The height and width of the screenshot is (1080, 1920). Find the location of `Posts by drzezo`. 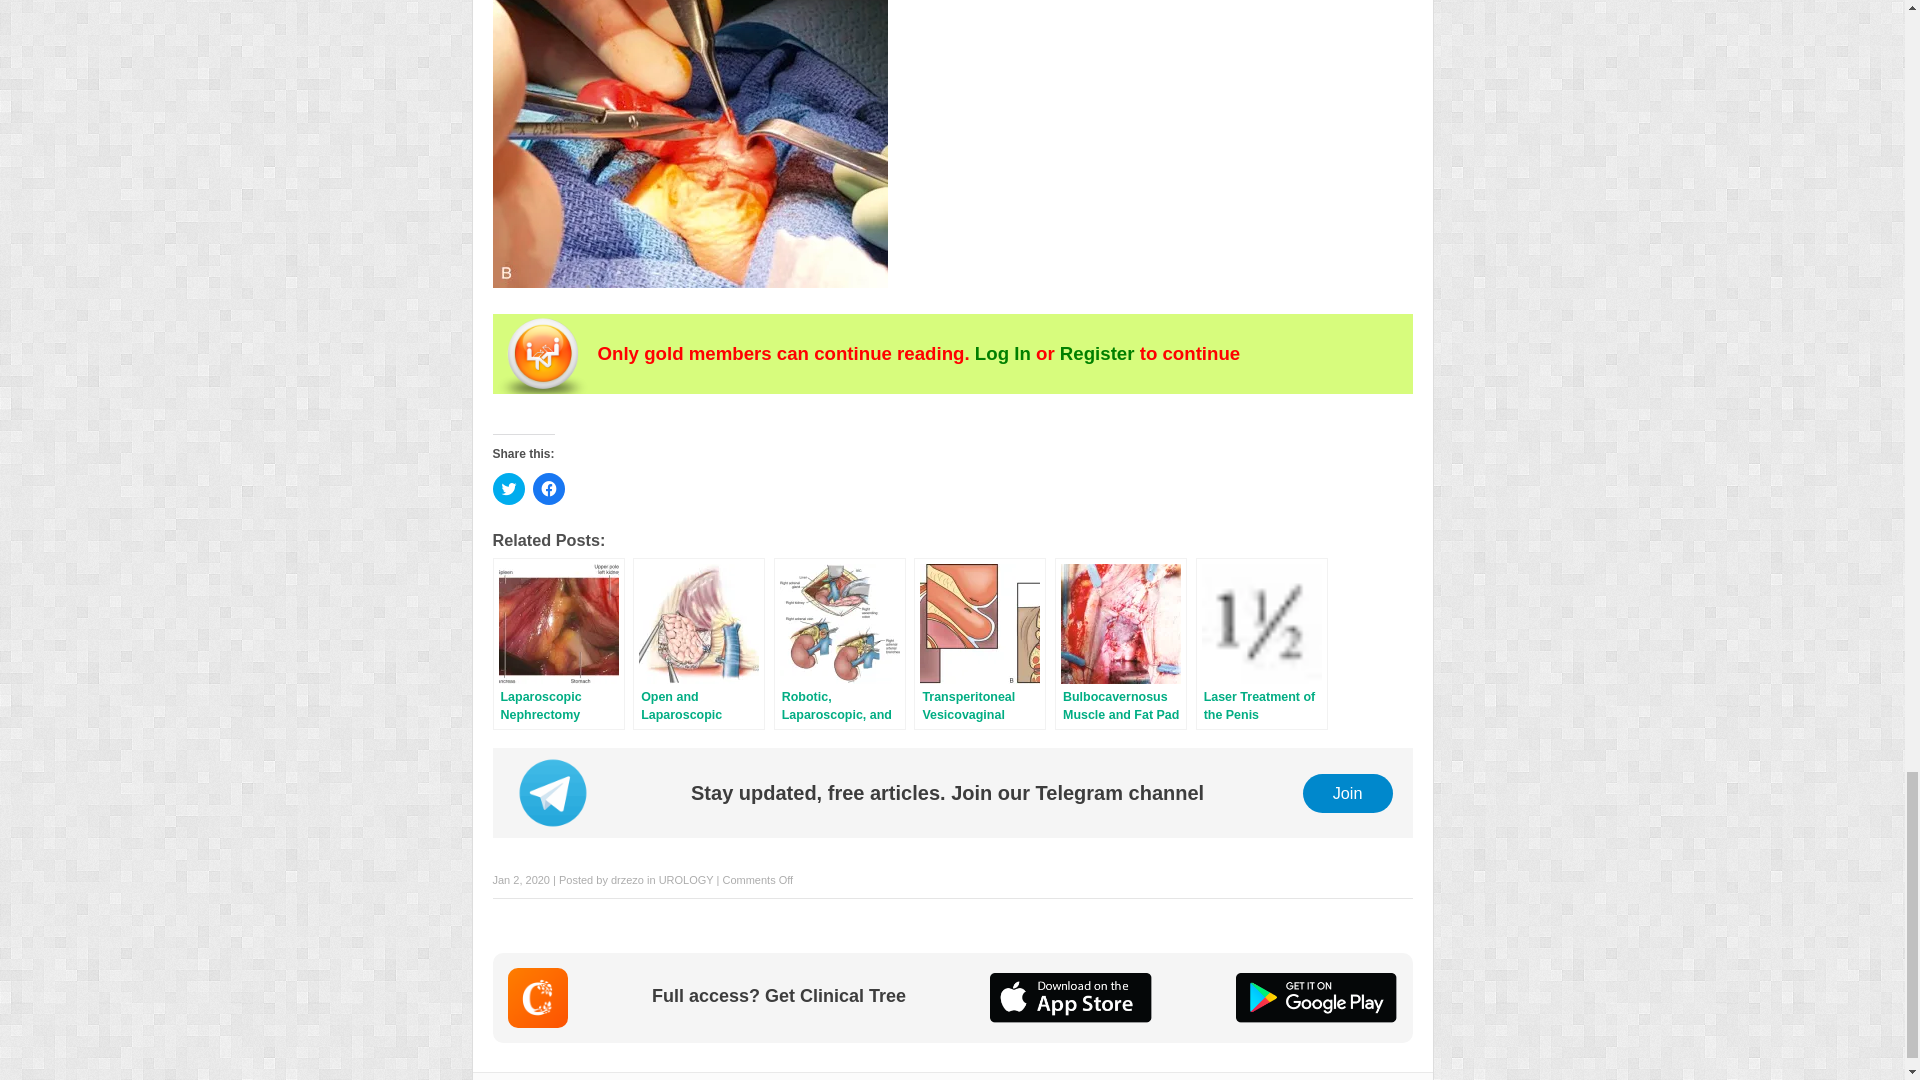

Posts by drzezo is located at coordinates (626, 879).